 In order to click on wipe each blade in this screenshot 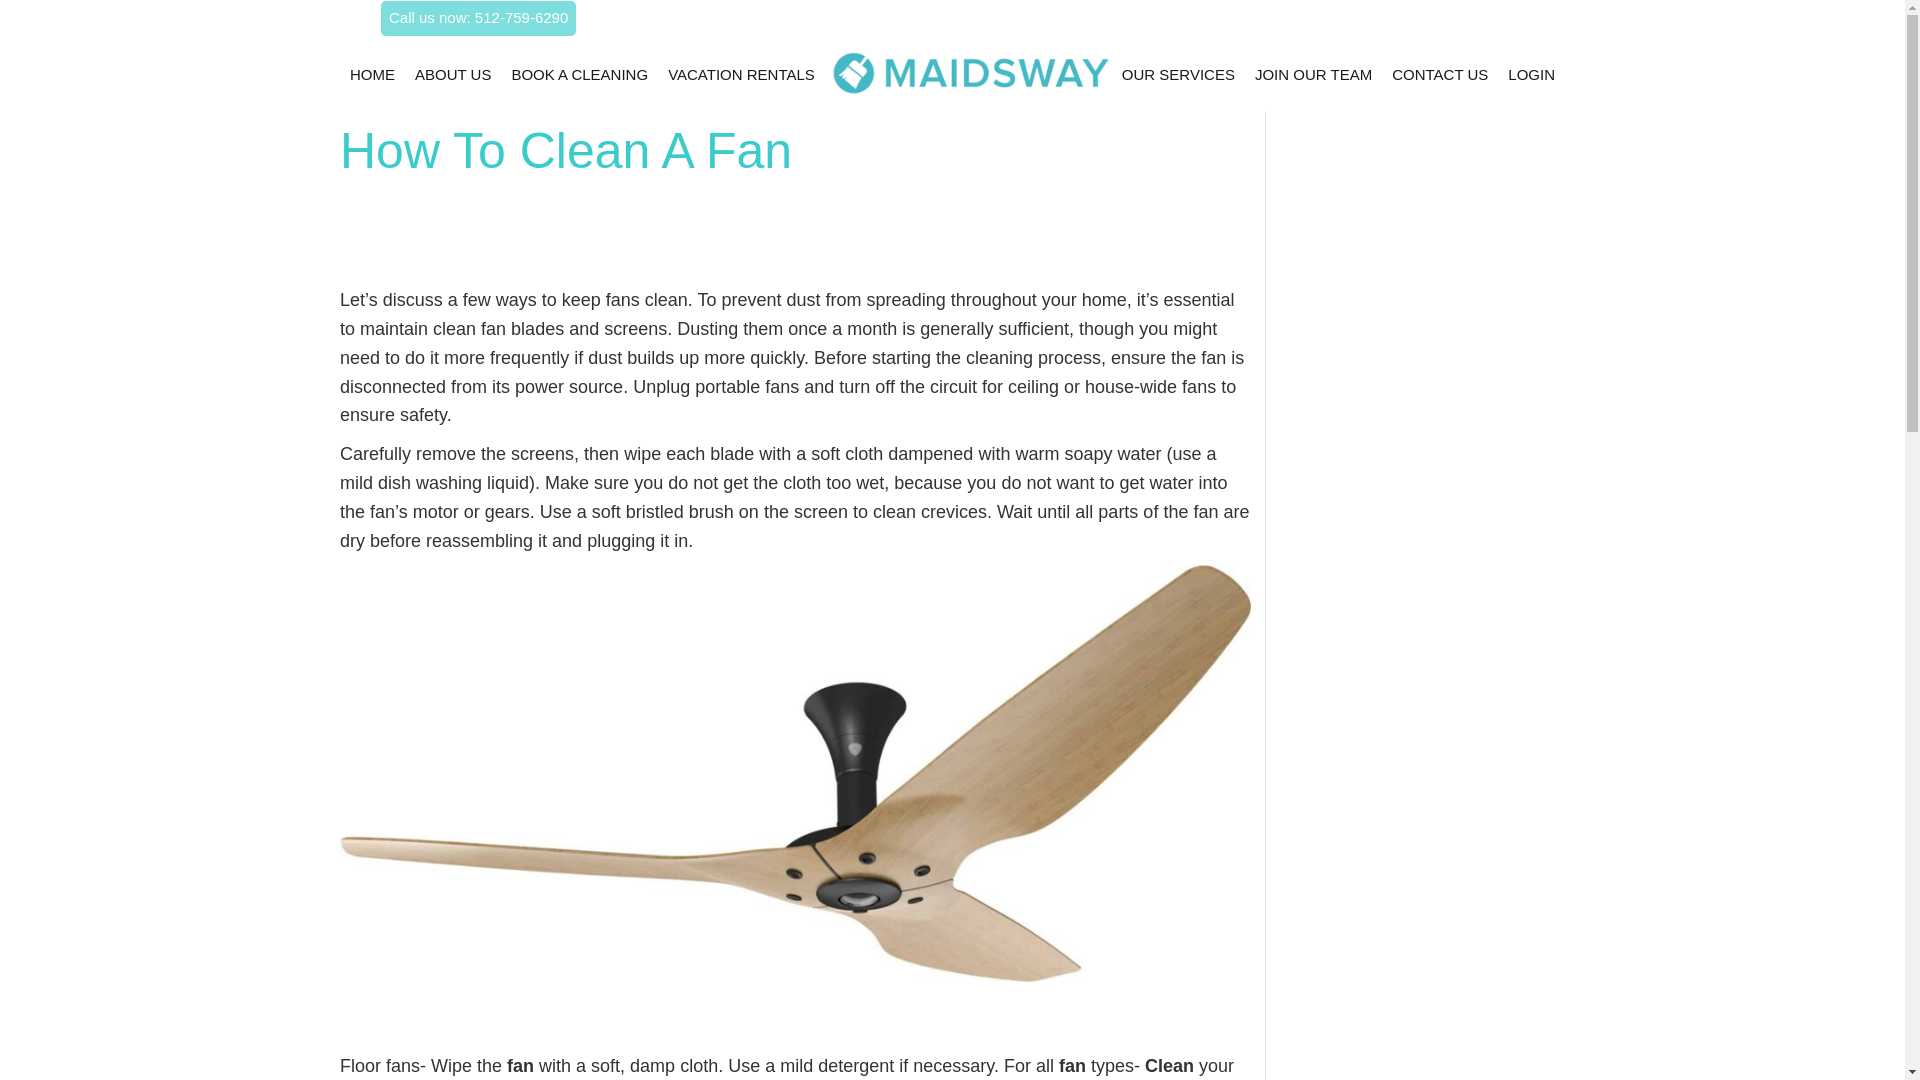, I will do `click(689, 454)`.